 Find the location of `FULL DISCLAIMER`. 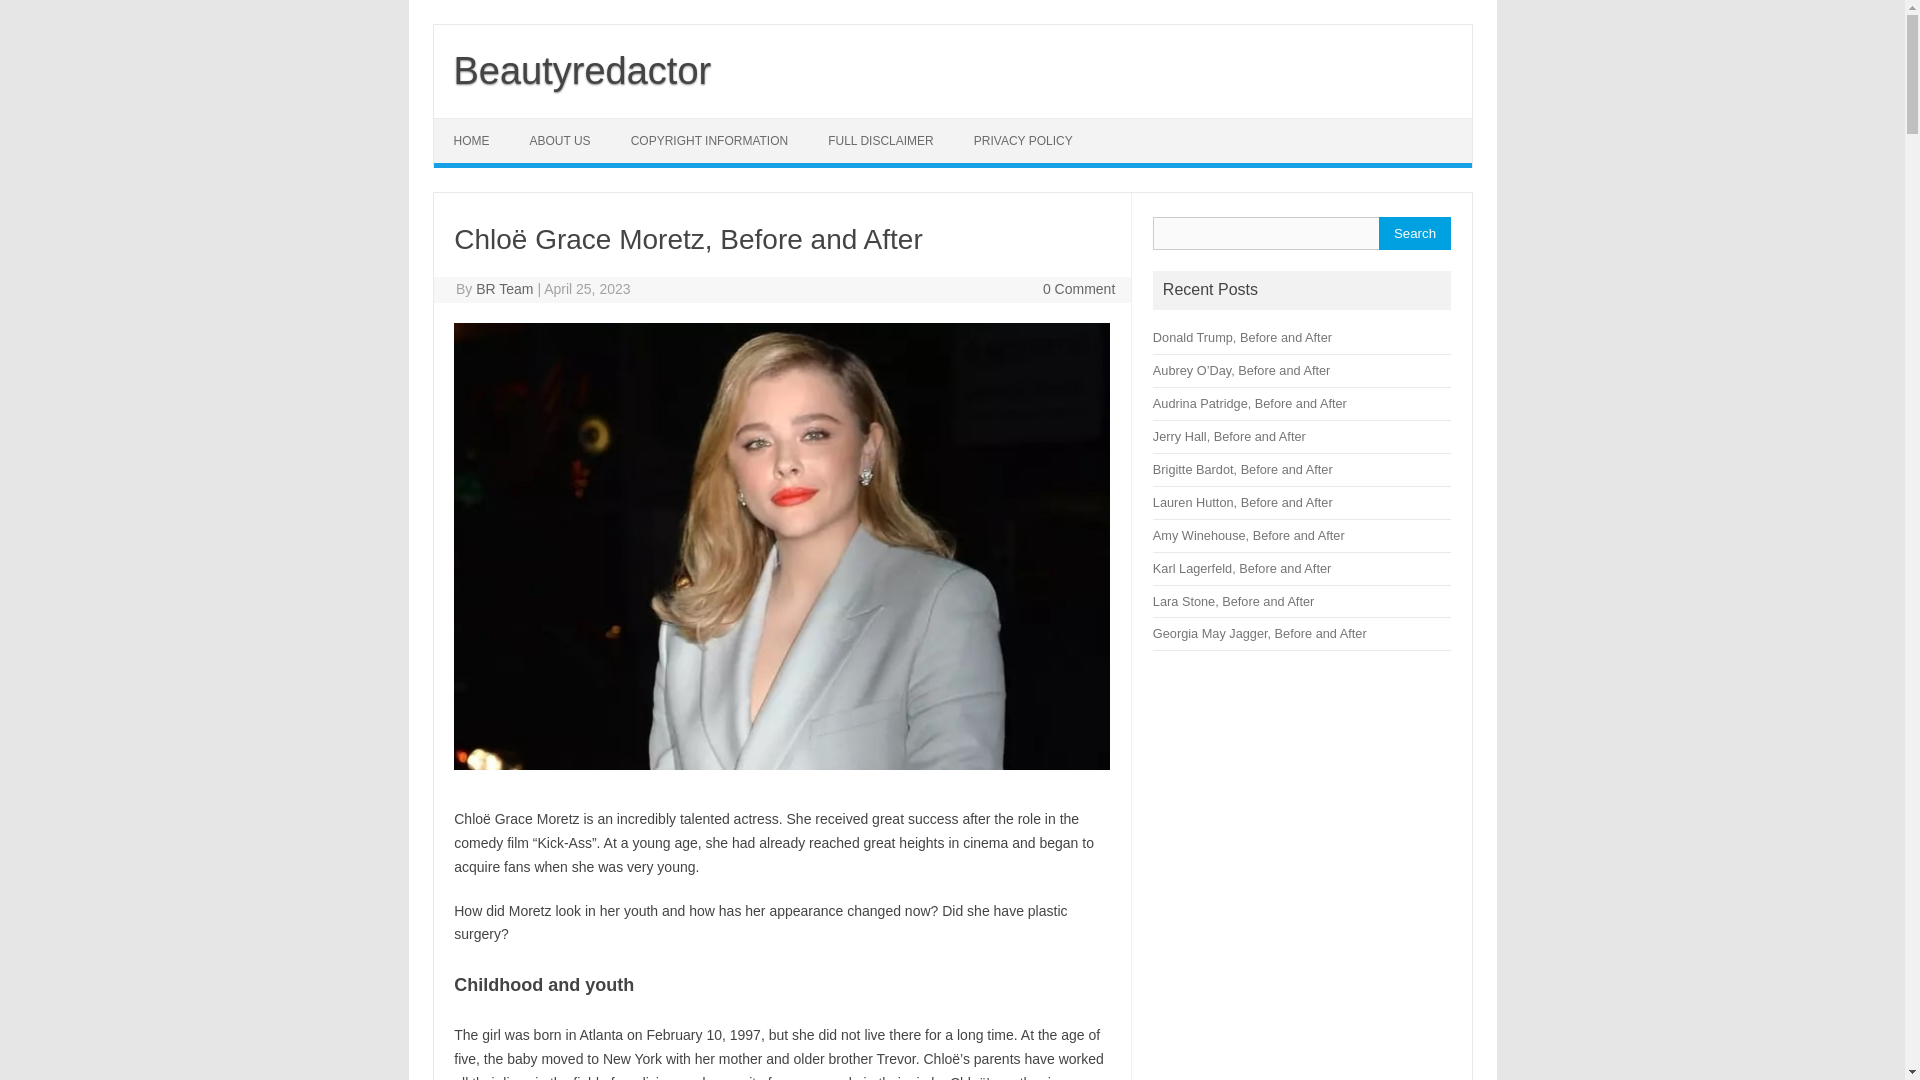

FULL DISCLAIMER is located at coordinates (881, 140).